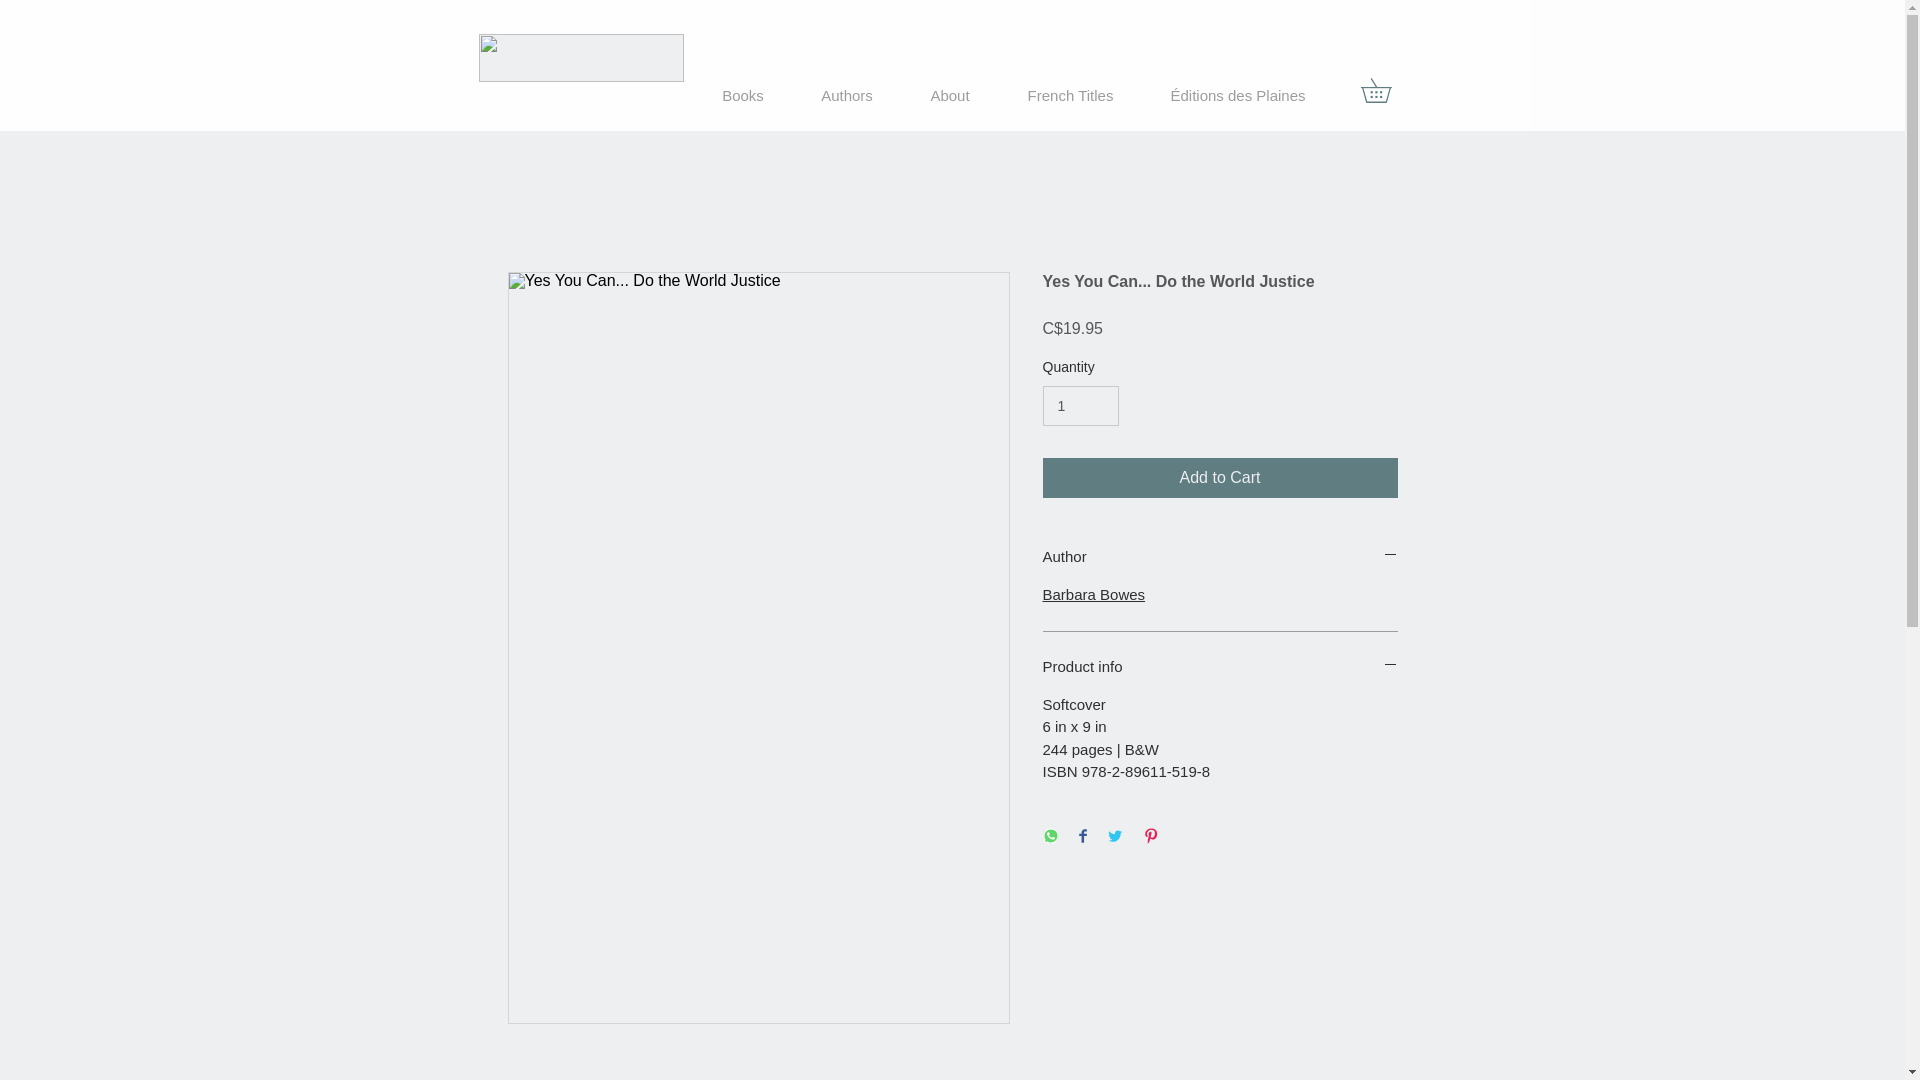 Image resolution: width=1920 pixels, height=1080 pixels. Describe the element at coordinates (846, 95) in the screenshot. I see `Authors` at that location.